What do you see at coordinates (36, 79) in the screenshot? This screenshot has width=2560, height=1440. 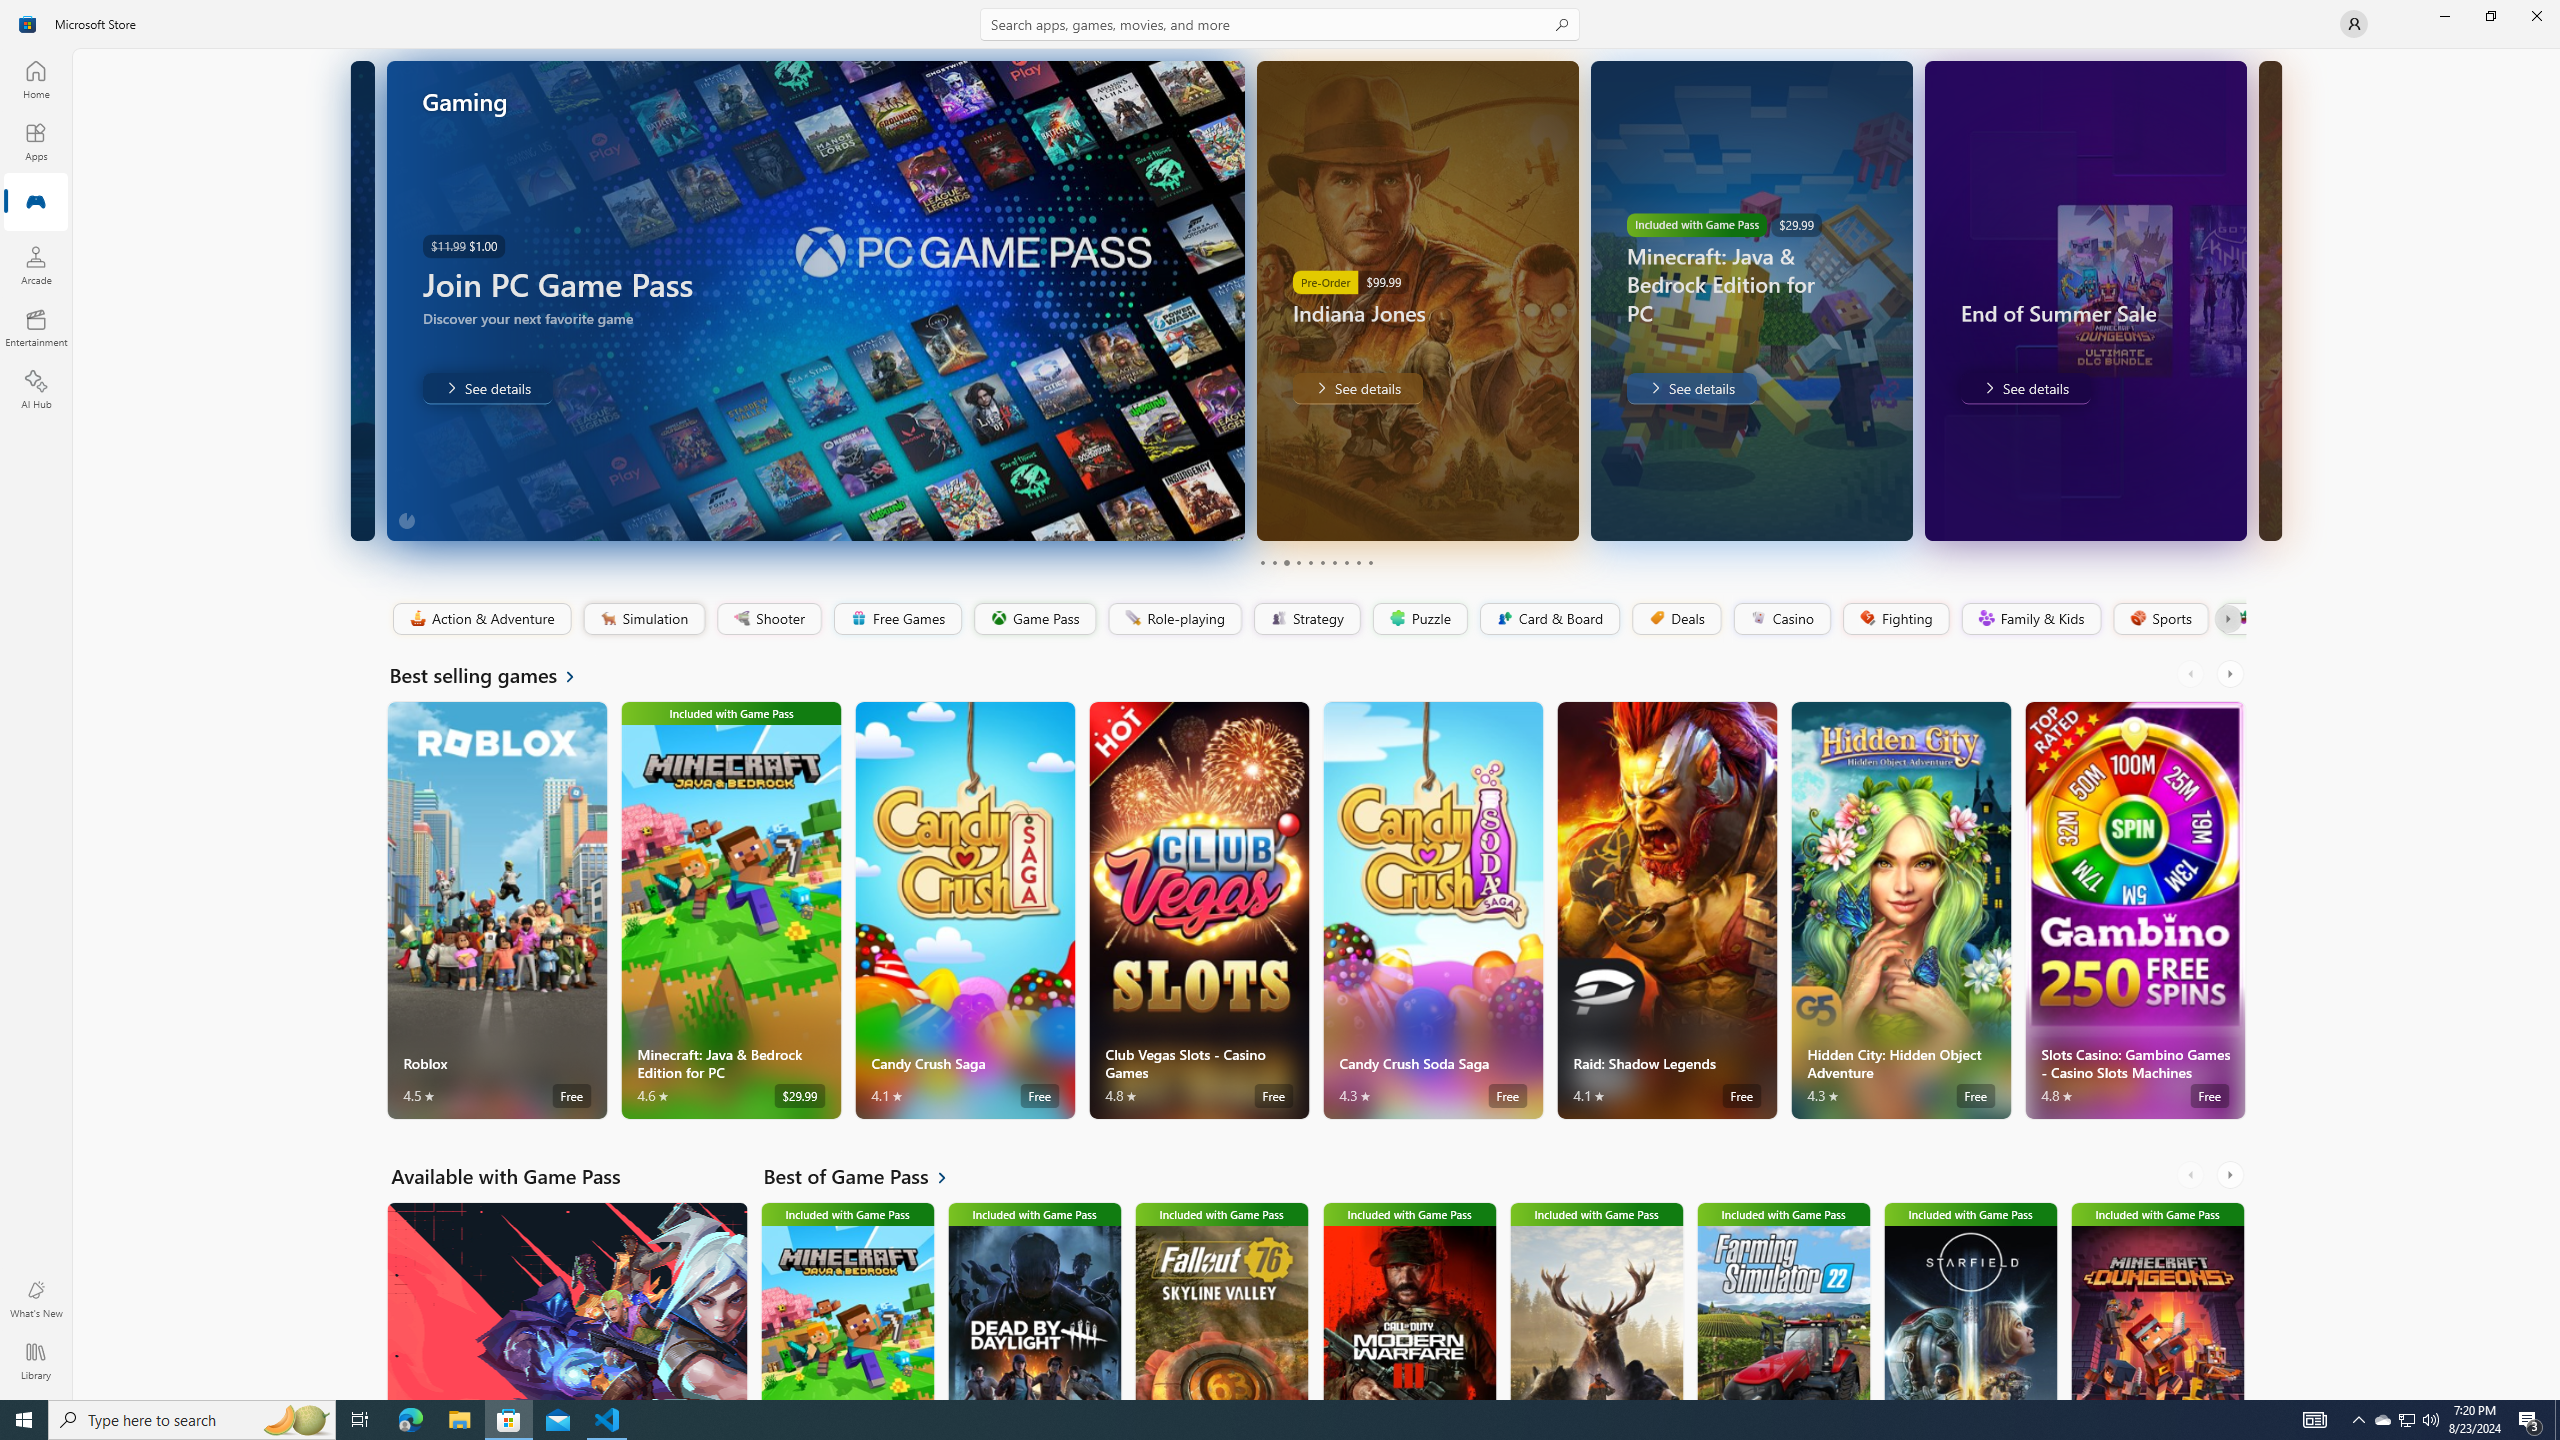 I see `Home` at bounding box center [36, 79].